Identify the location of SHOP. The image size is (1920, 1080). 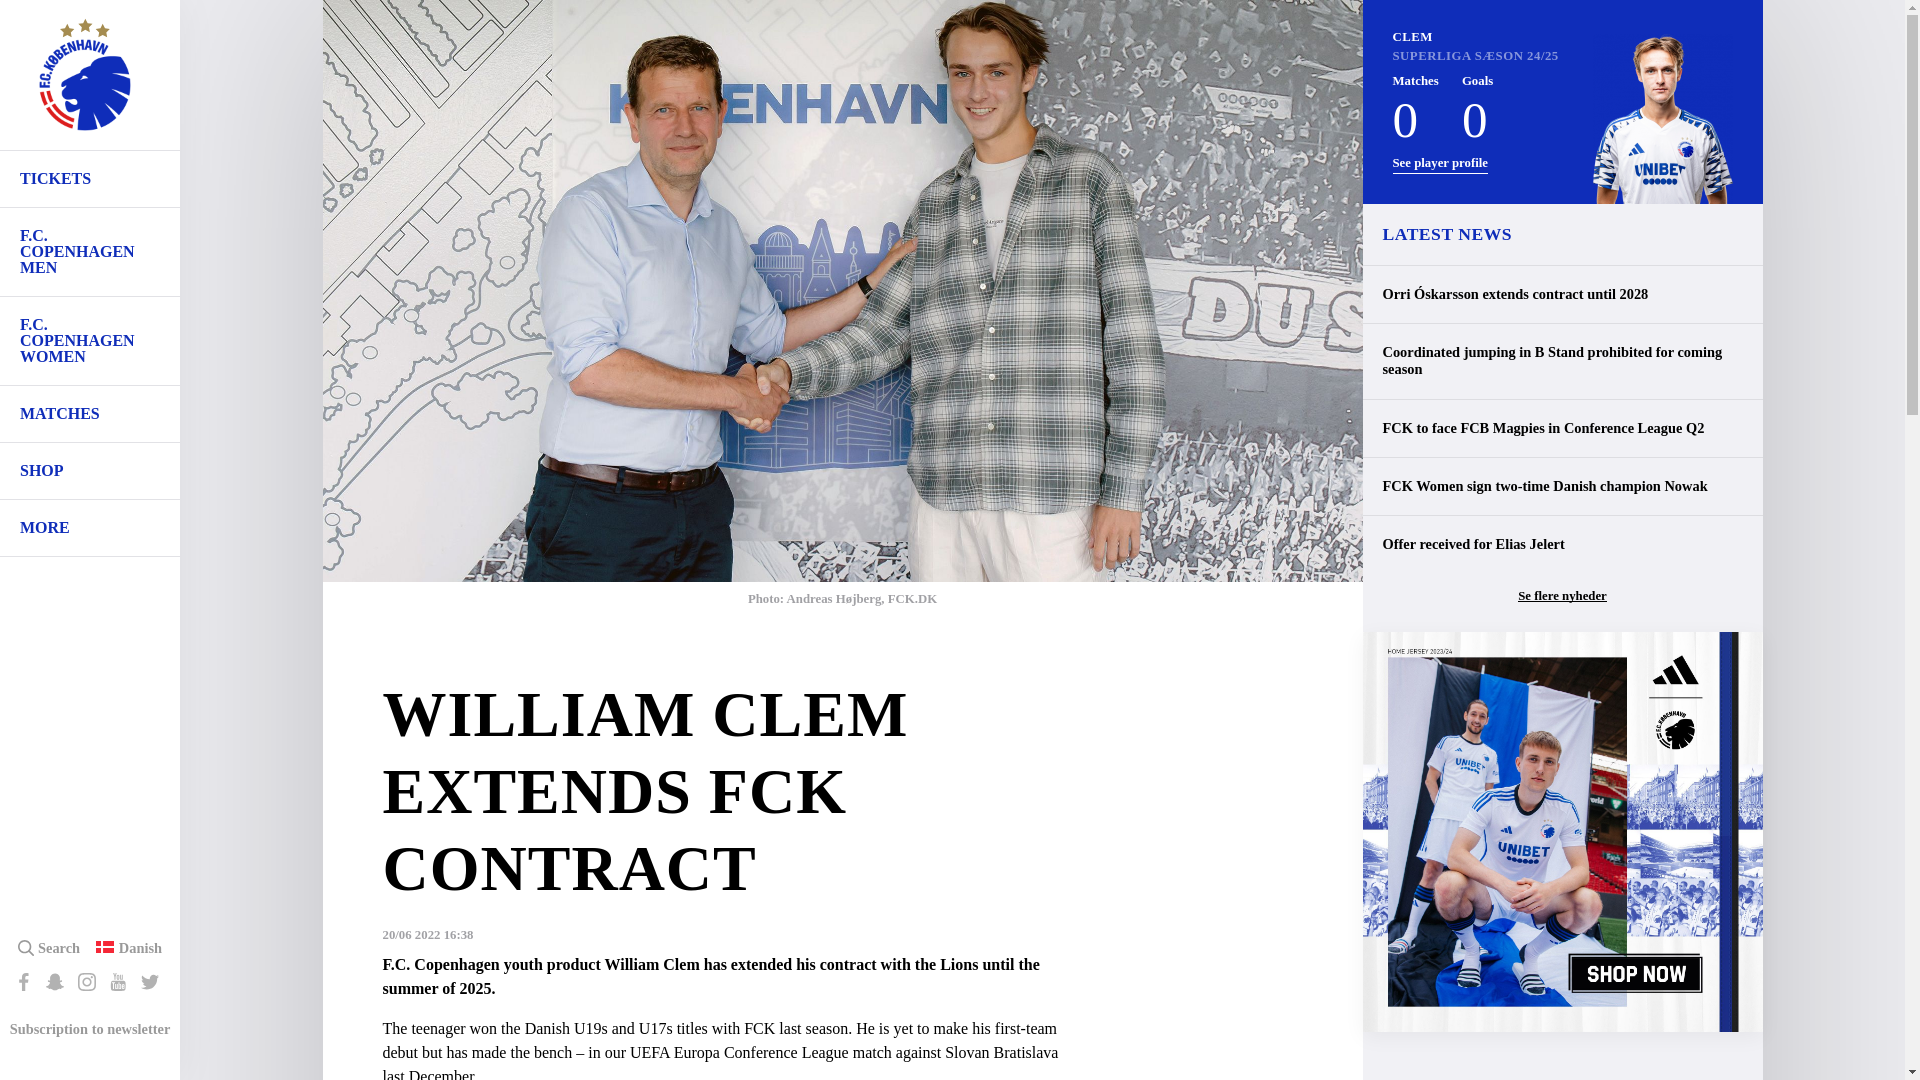
(90, 470).